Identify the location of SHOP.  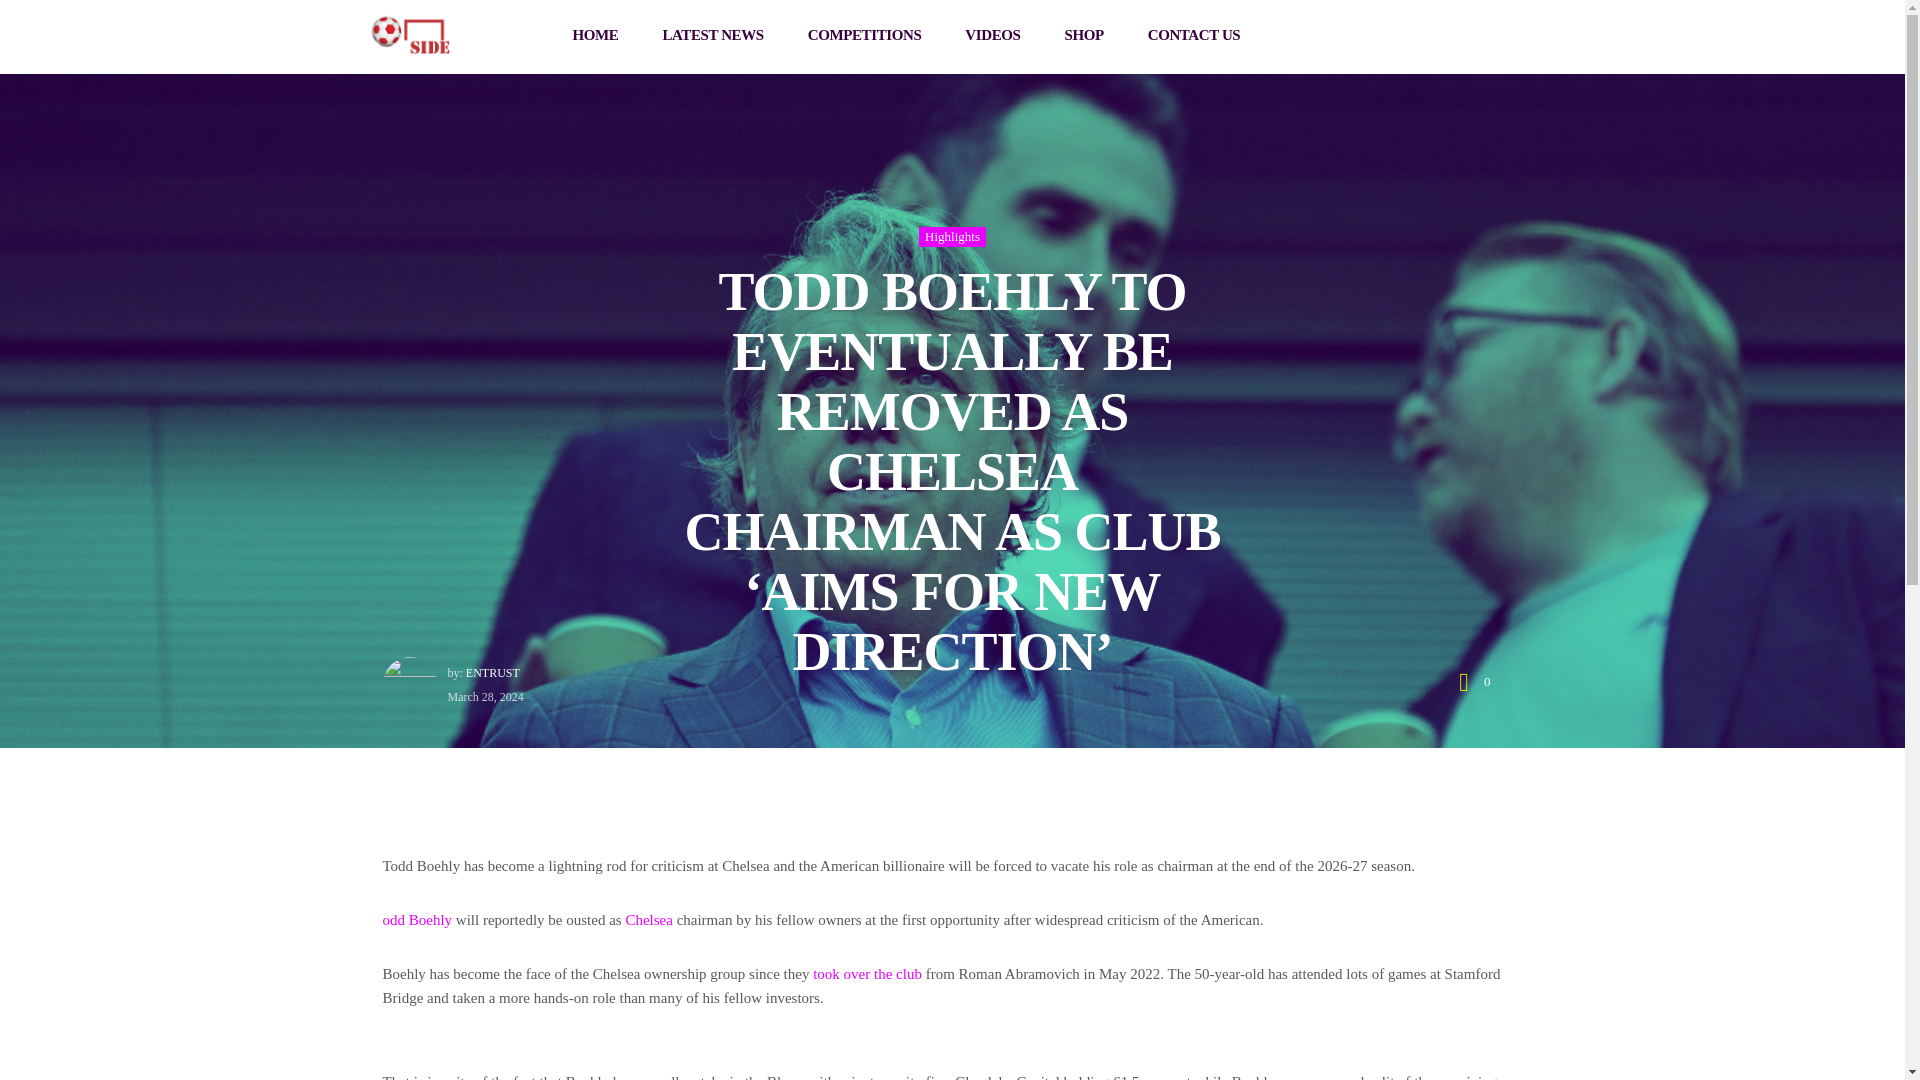
(1084, 36).